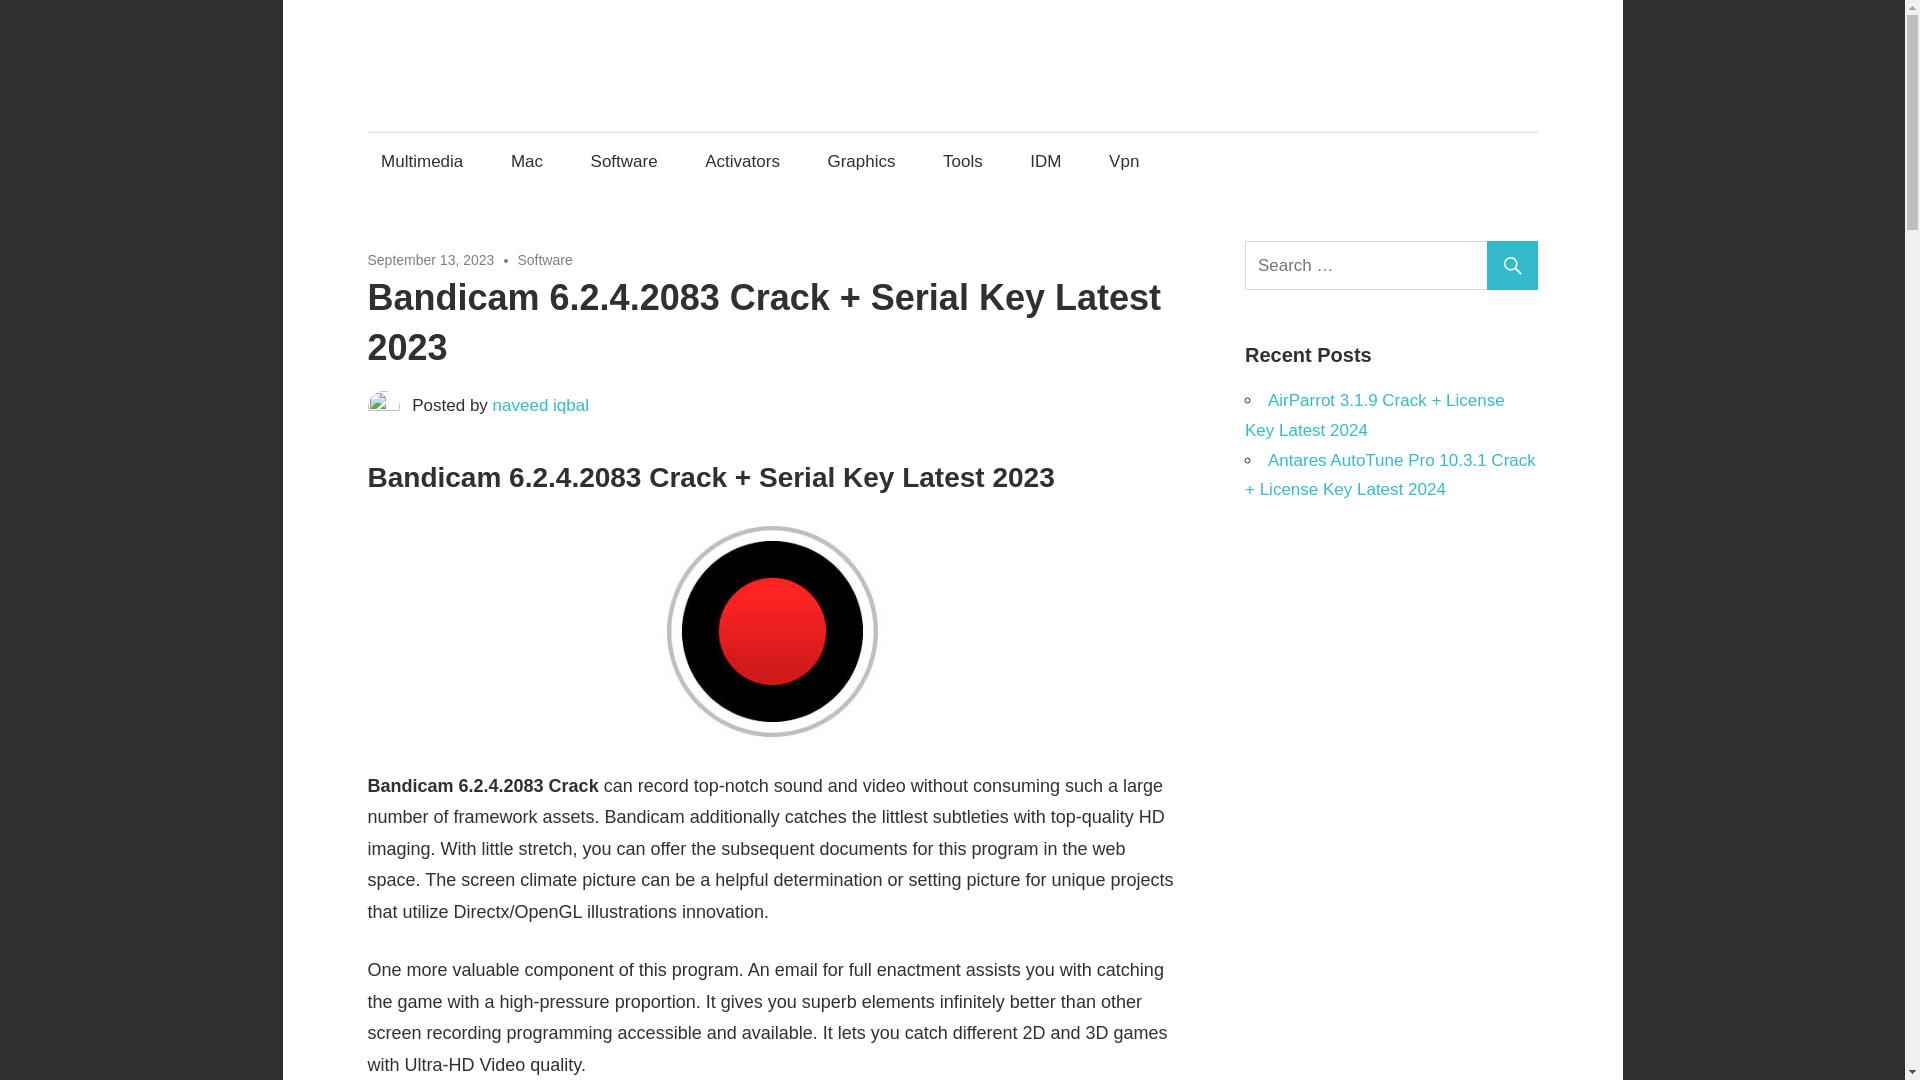 The width and height of the screenshot is (1920, 1080). Describe the element at coordinates (624, 161) in the screenshot. I see `Software` at that location.